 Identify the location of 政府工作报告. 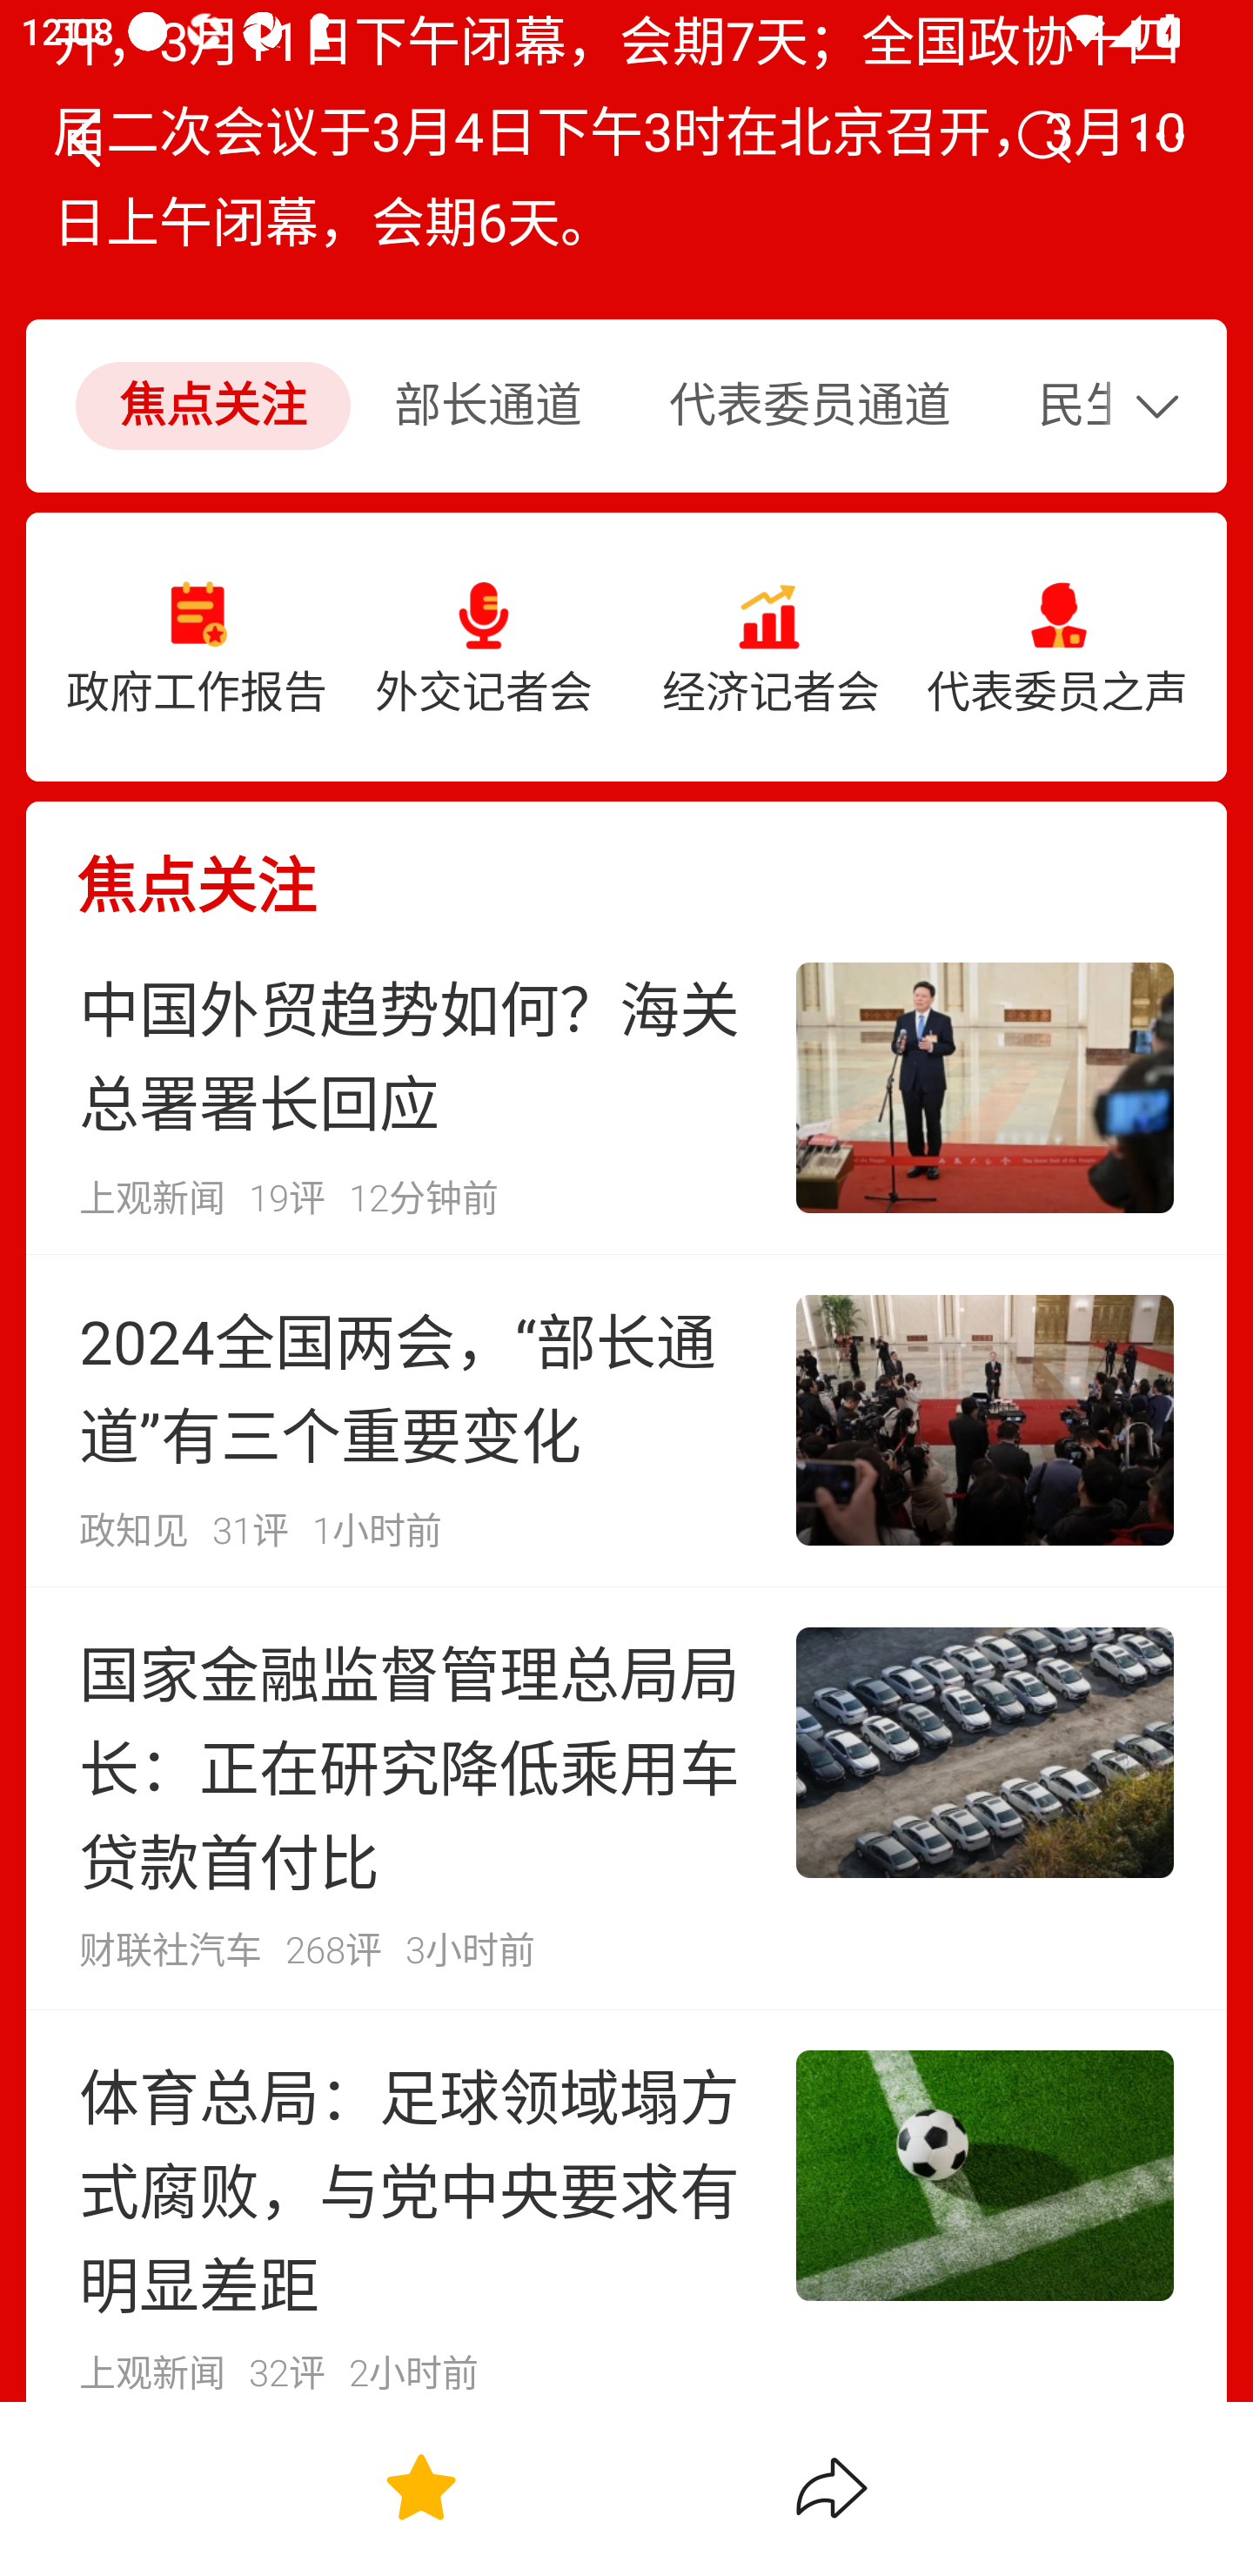
(197, 647).